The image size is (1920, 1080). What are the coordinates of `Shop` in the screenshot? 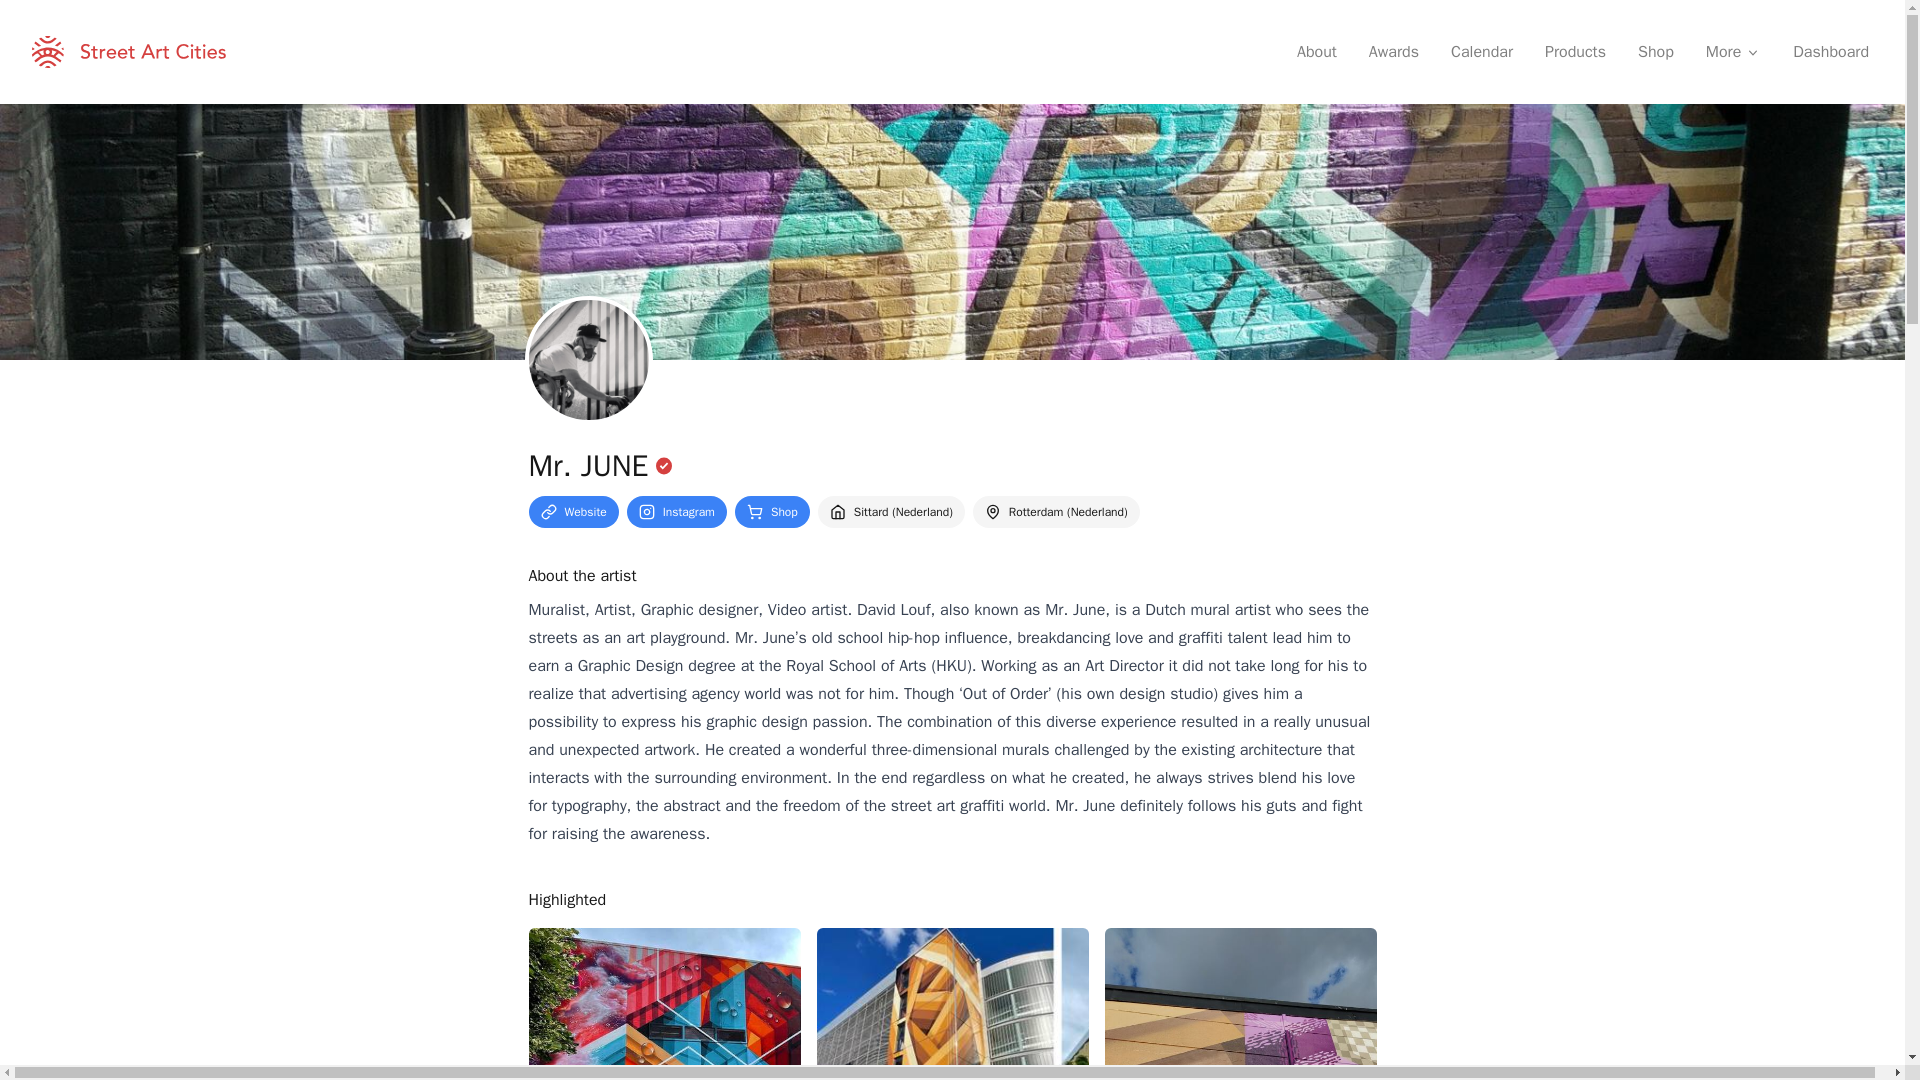 It's located at (1656, 52).